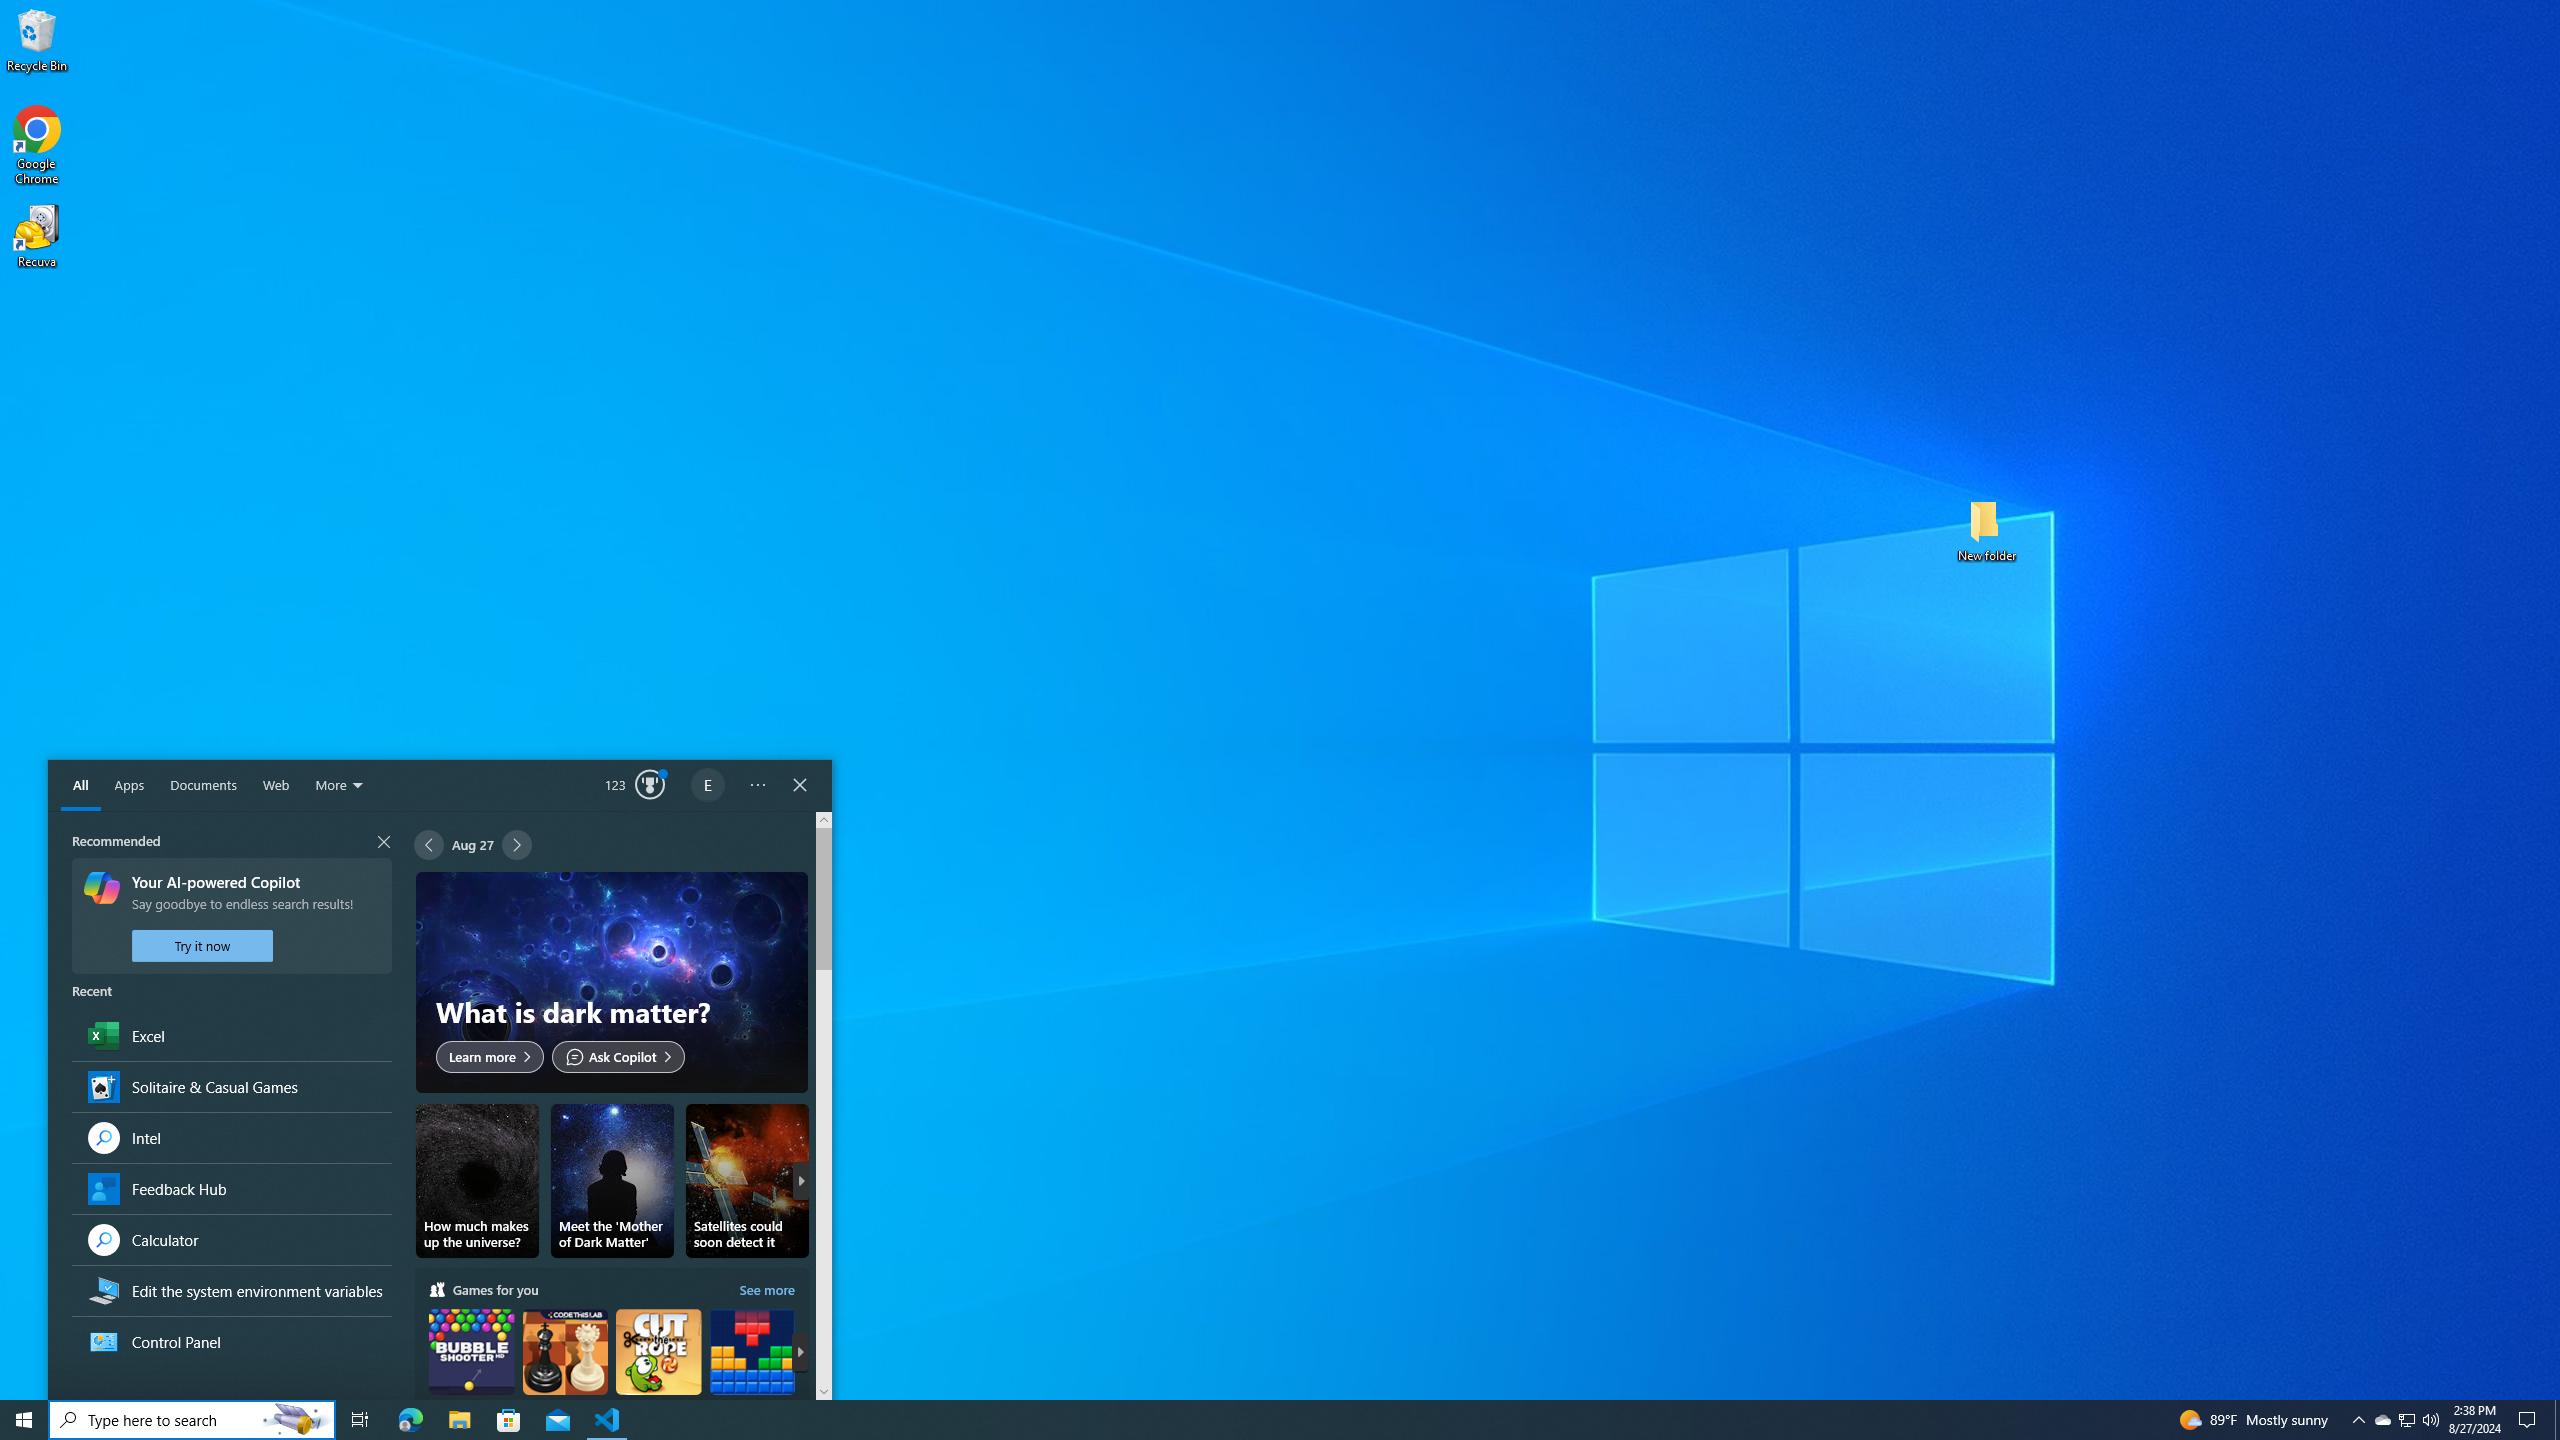 Image resolution: width=2560 pixels, height=1440 pixels. Describe the element at coordinates (758, 786) in the screenshot. I see `Options` at that location.